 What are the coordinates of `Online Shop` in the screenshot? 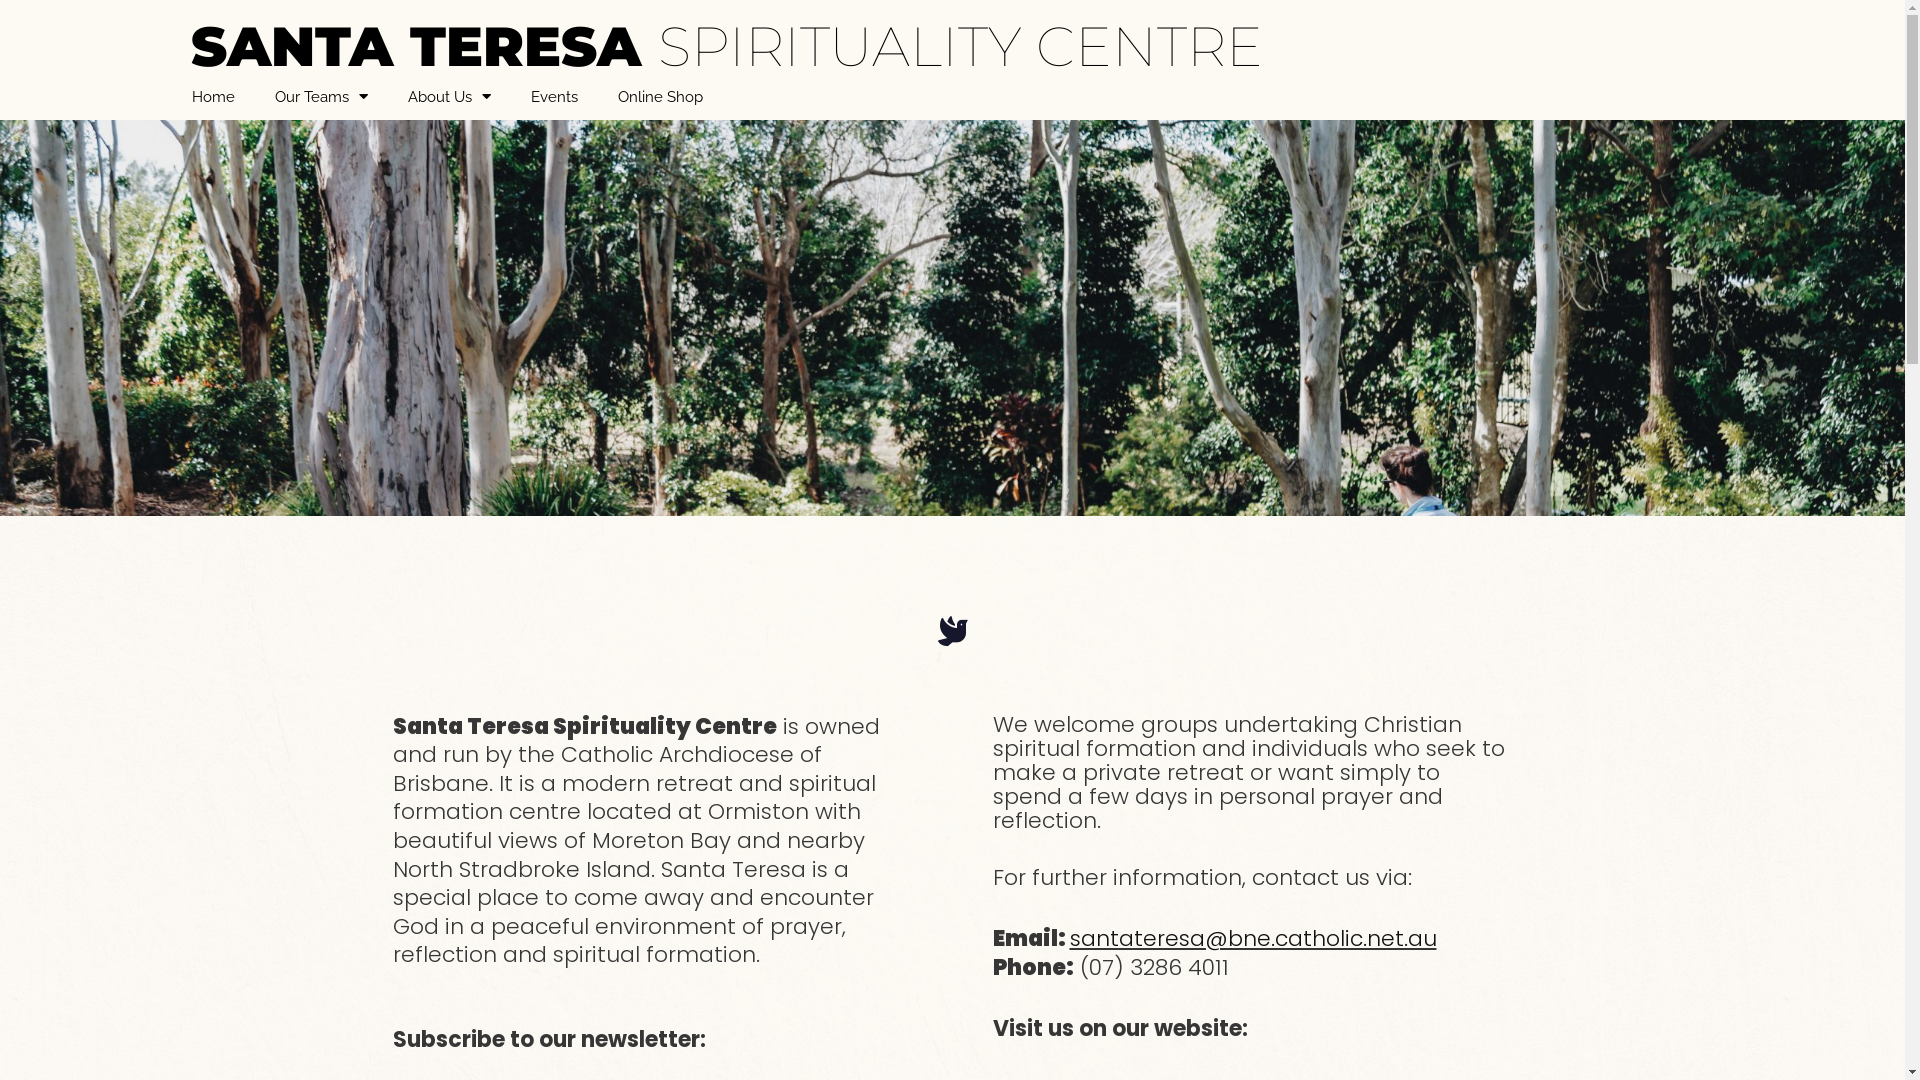 It's located at (660, 97).